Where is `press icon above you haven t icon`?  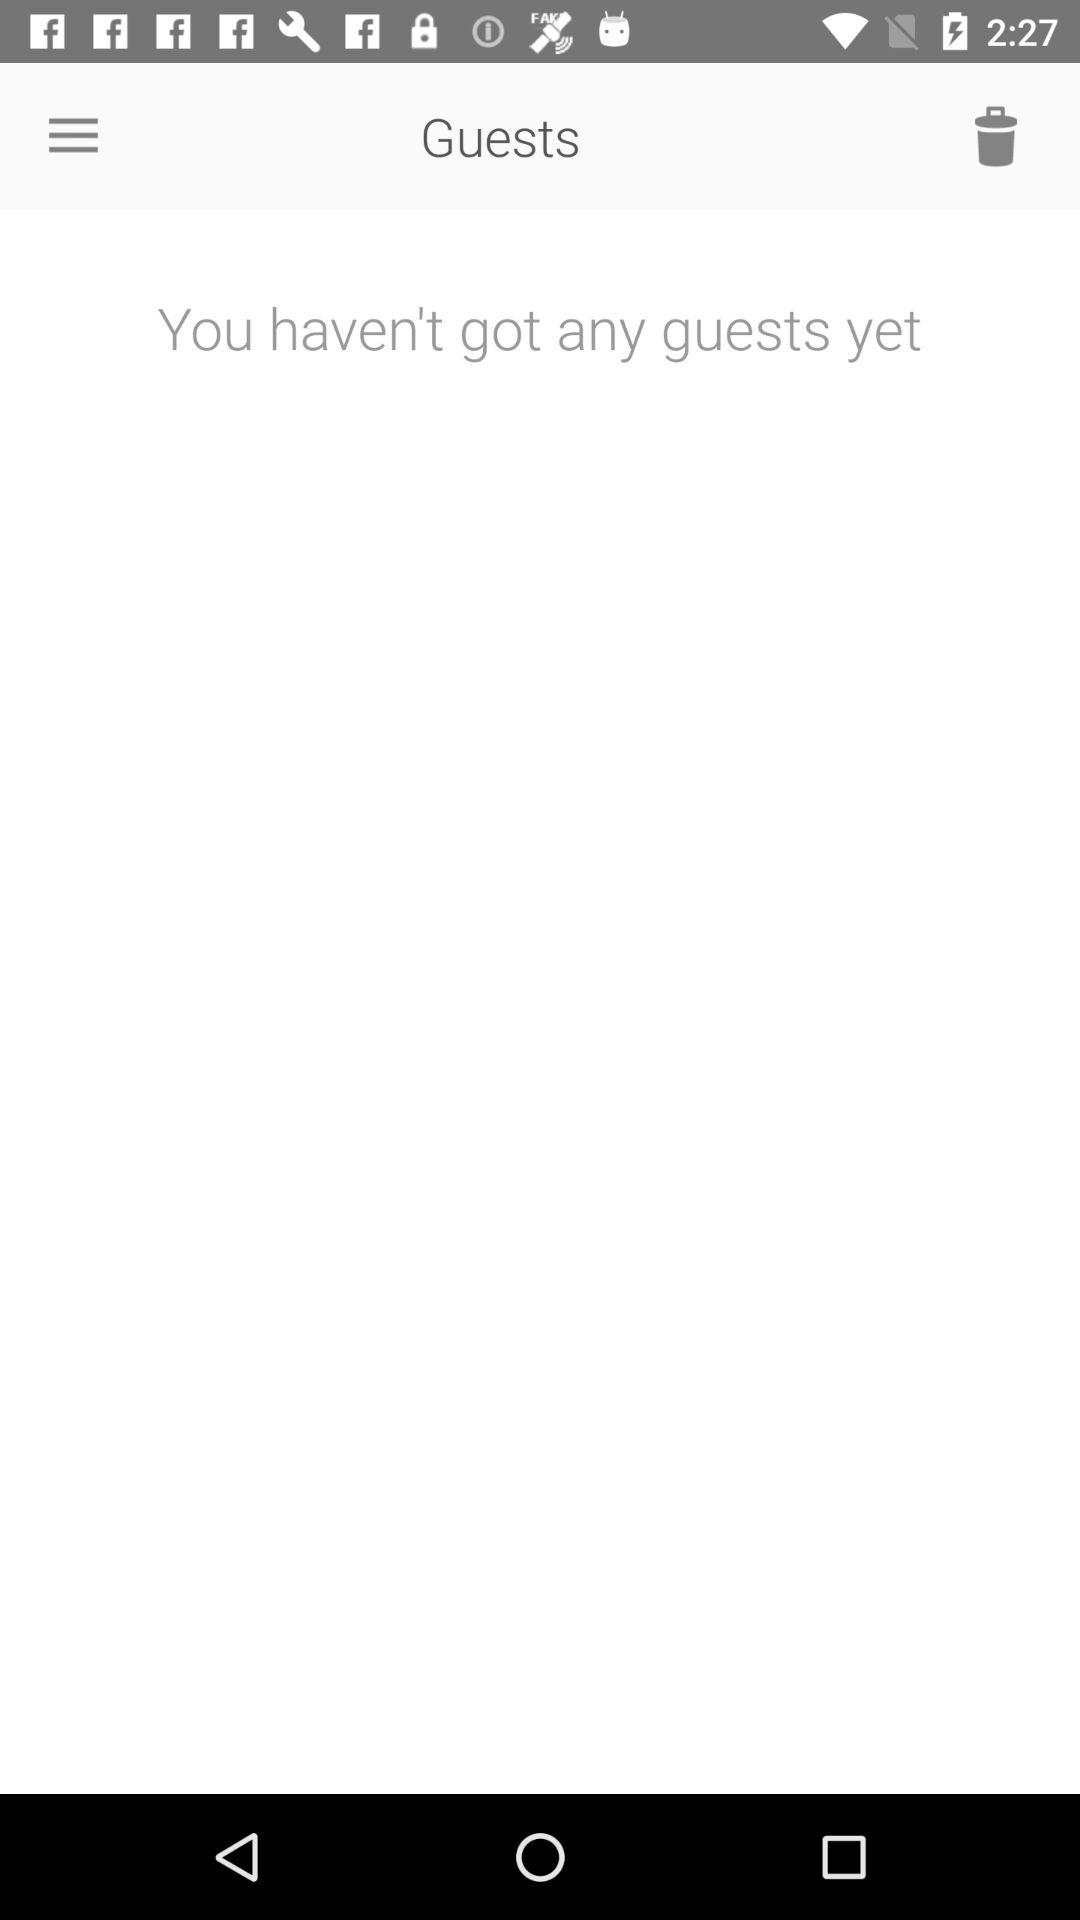
press icon above you haven t icon is located at coordinates (996, 136).